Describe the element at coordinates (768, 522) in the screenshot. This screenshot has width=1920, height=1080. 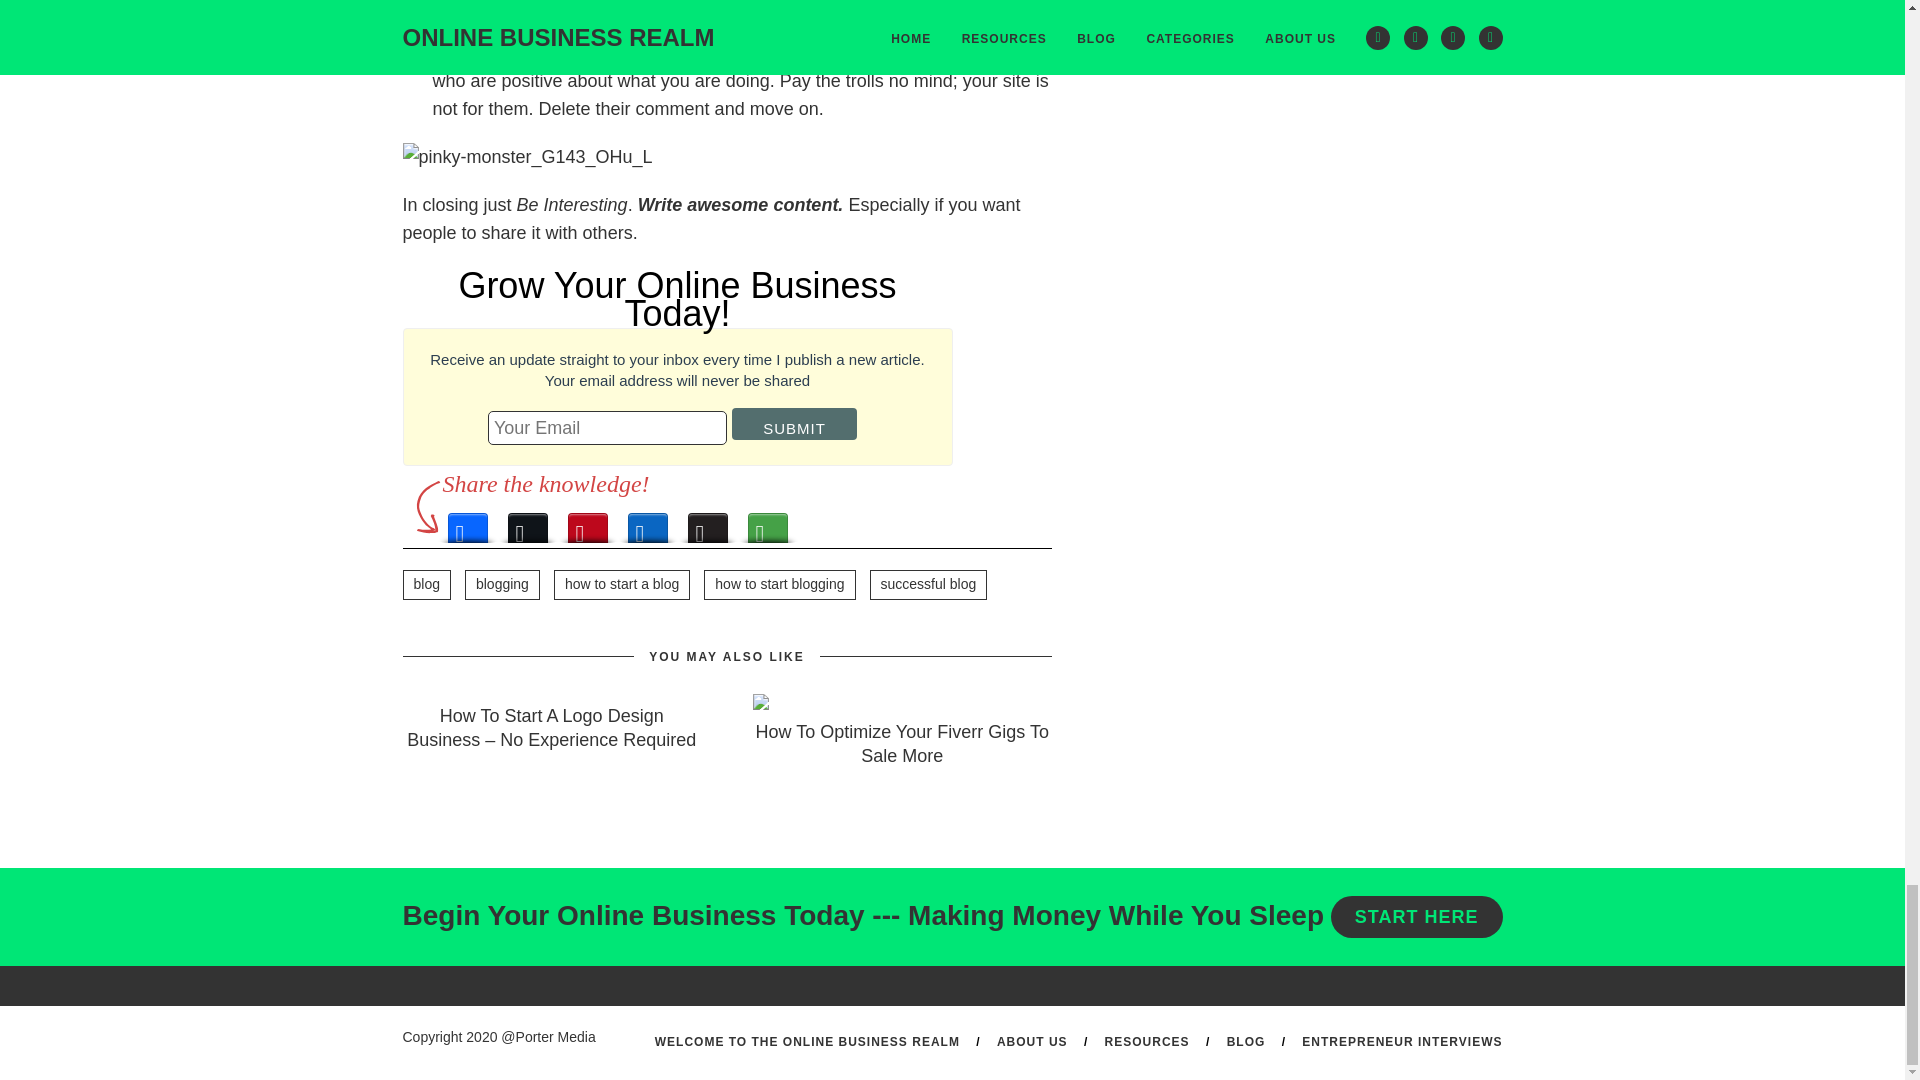
I see `More Options` at that location.